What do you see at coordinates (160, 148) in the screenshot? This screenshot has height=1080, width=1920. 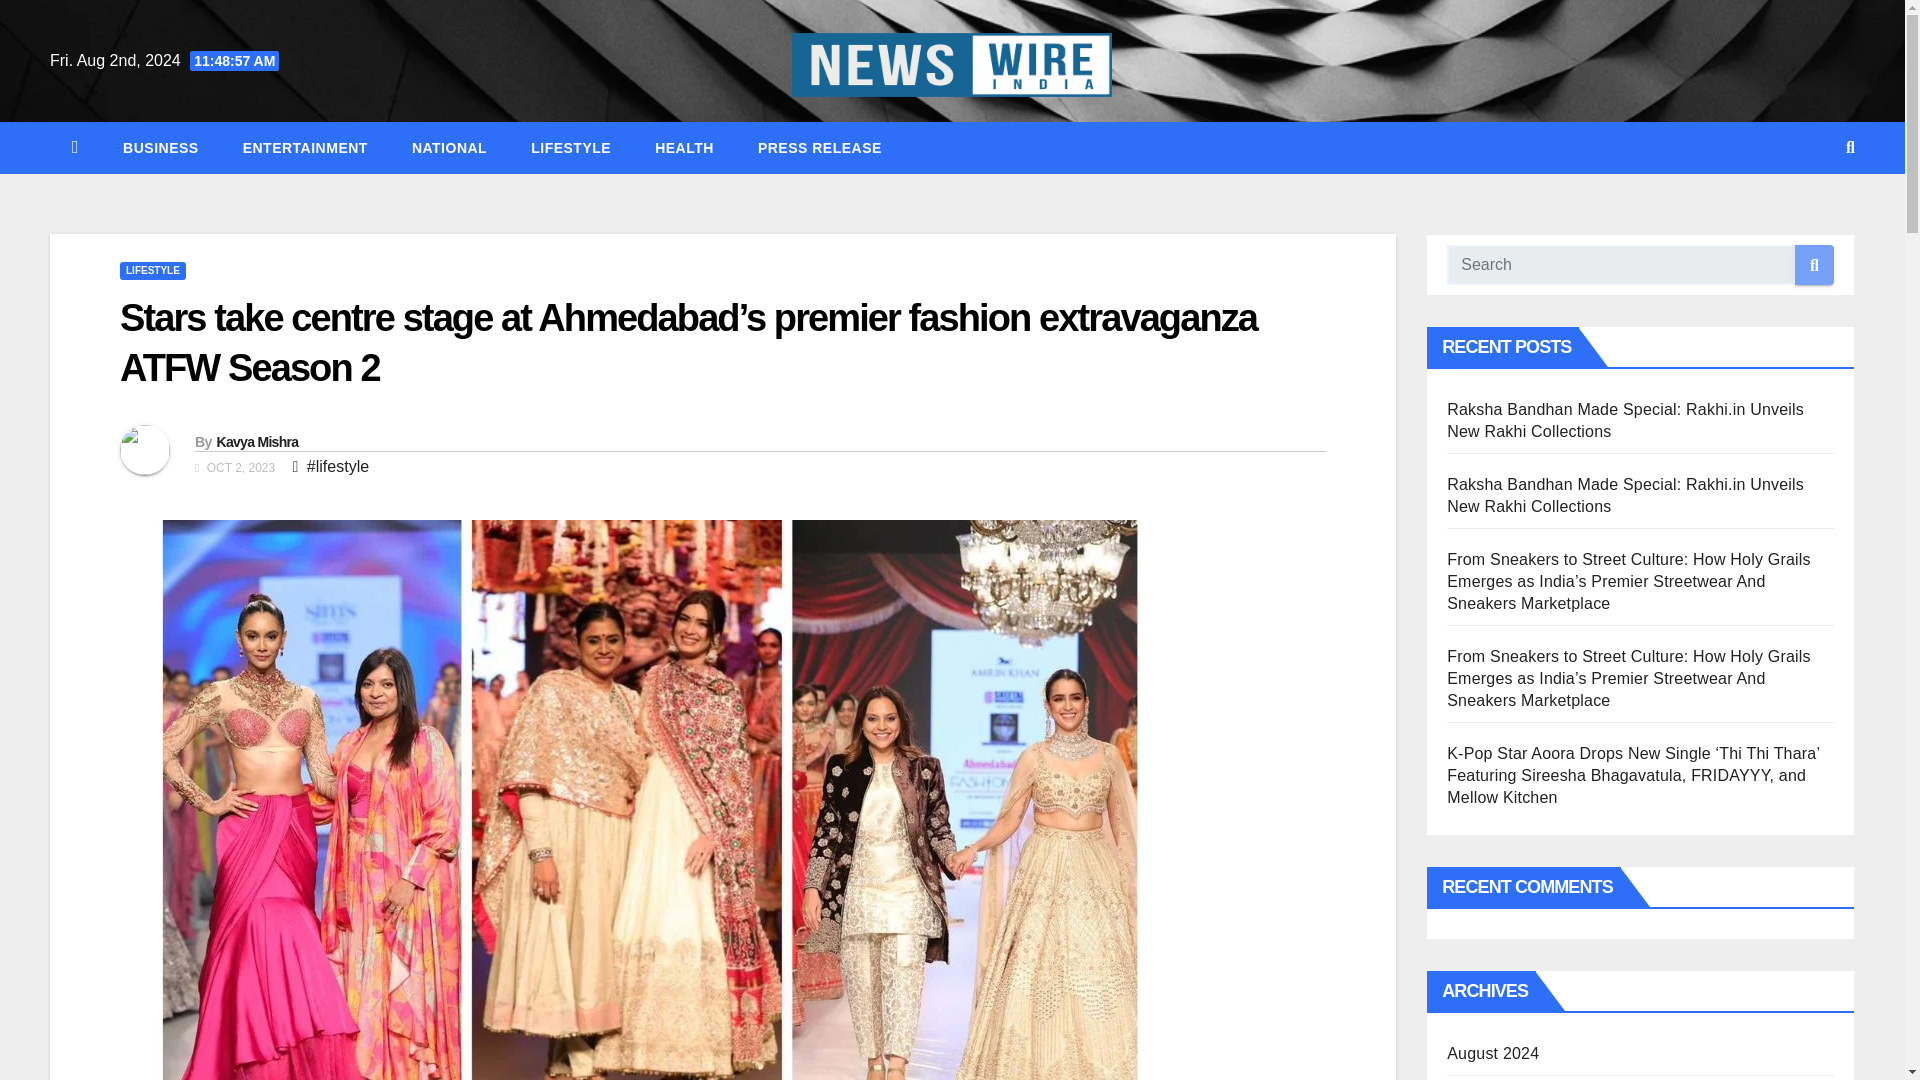 I see `Business` at bounding box center [160, 148].